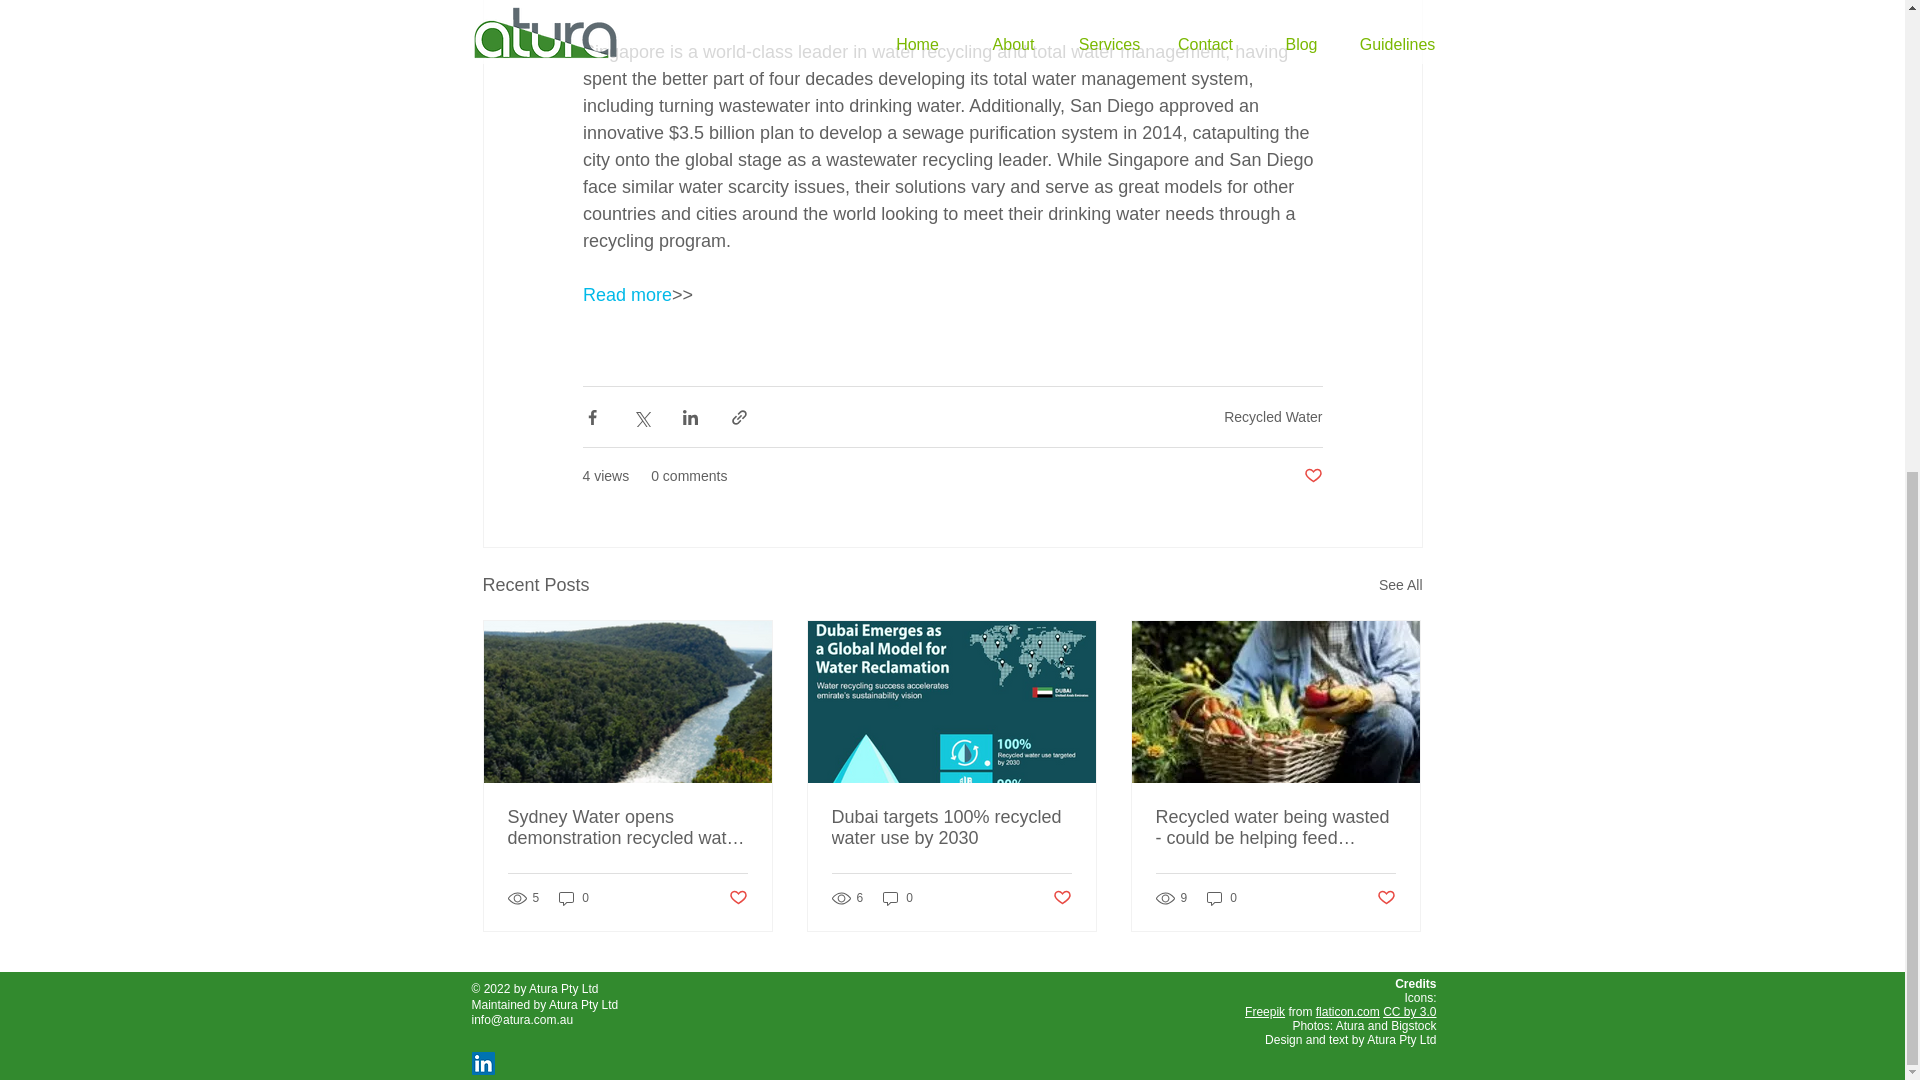 The image size is (1920, 1080). Describe the element at coordinates (1273, 417) in the screenshot. I see `Recycled Water` at that location.